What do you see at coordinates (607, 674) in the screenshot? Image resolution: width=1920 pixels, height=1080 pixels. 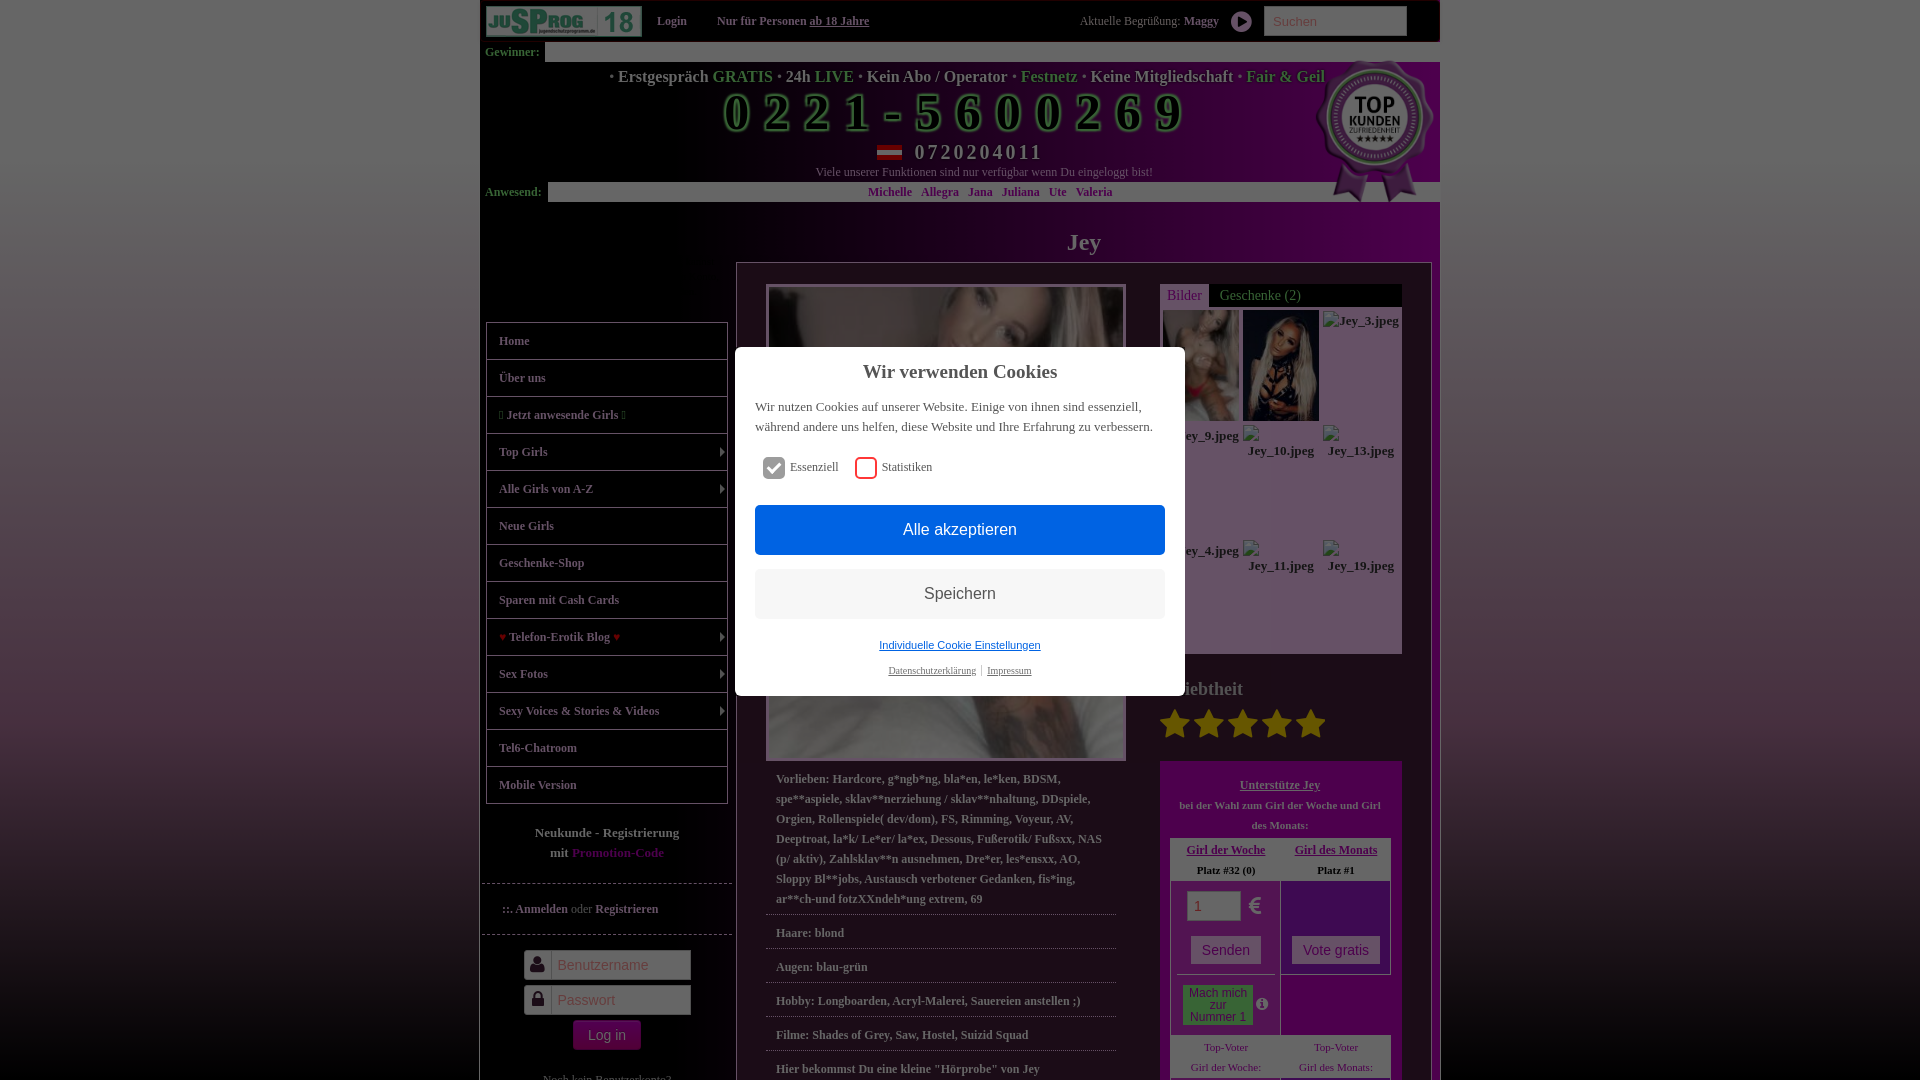 I see `Sex Fotos` at bounding box center [607, 674].